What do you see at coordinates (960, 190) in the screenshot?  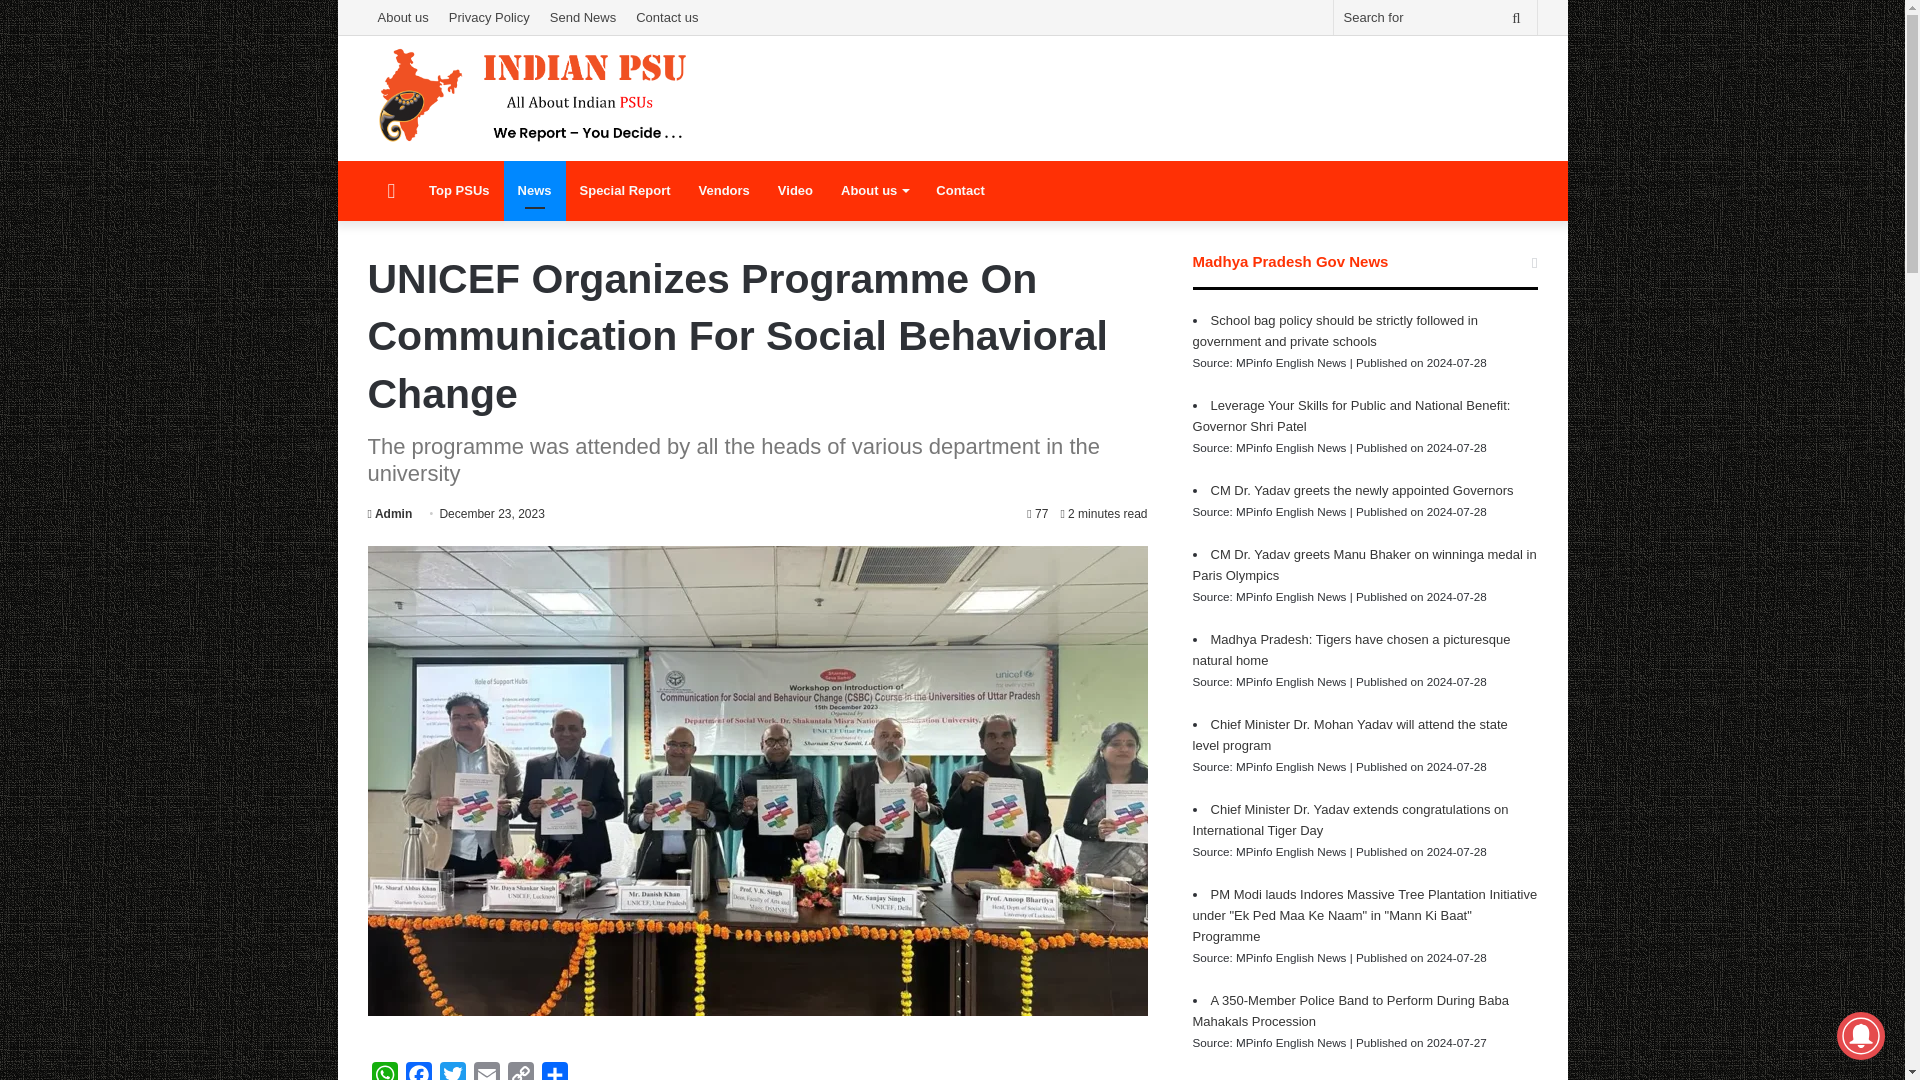 I see `Contact` at bounding box center [960, 190].